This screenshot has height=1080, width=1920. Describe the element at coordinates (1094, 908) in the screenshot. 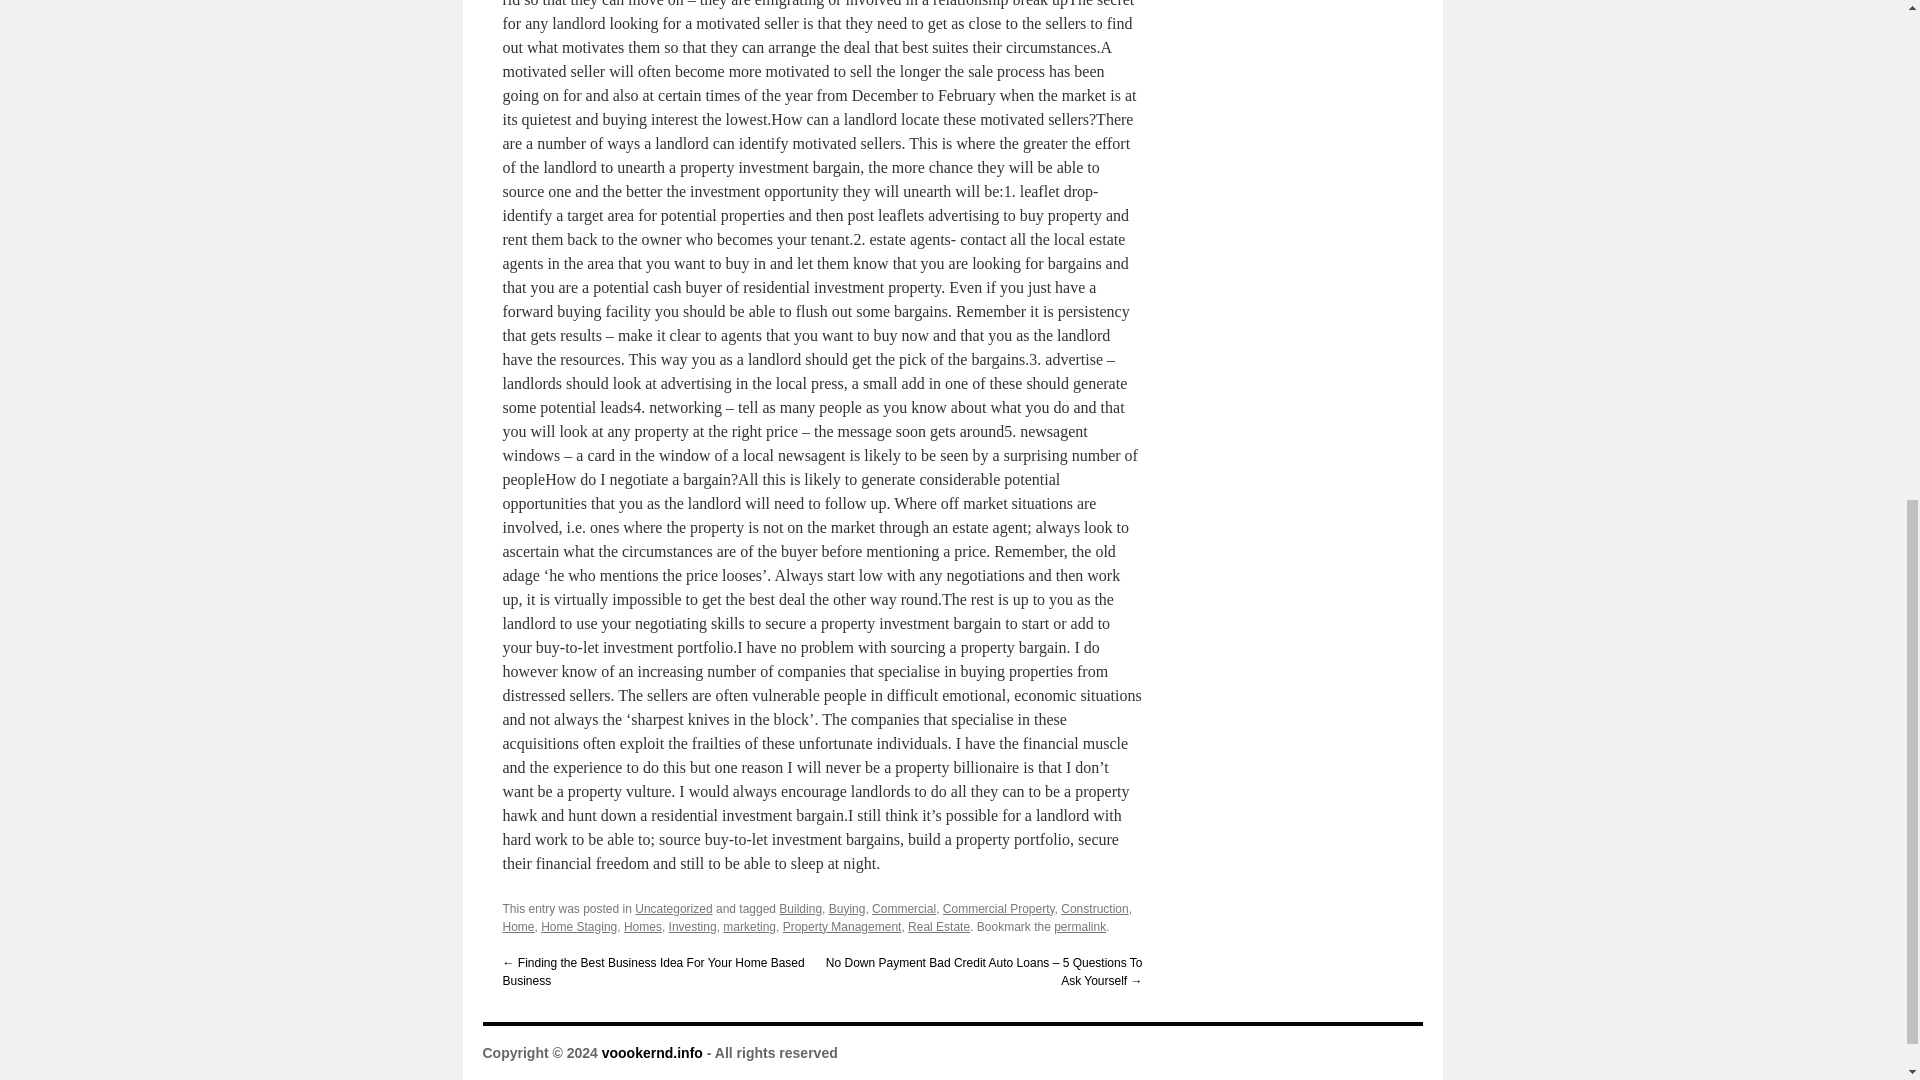

I see `Construction` at that location.